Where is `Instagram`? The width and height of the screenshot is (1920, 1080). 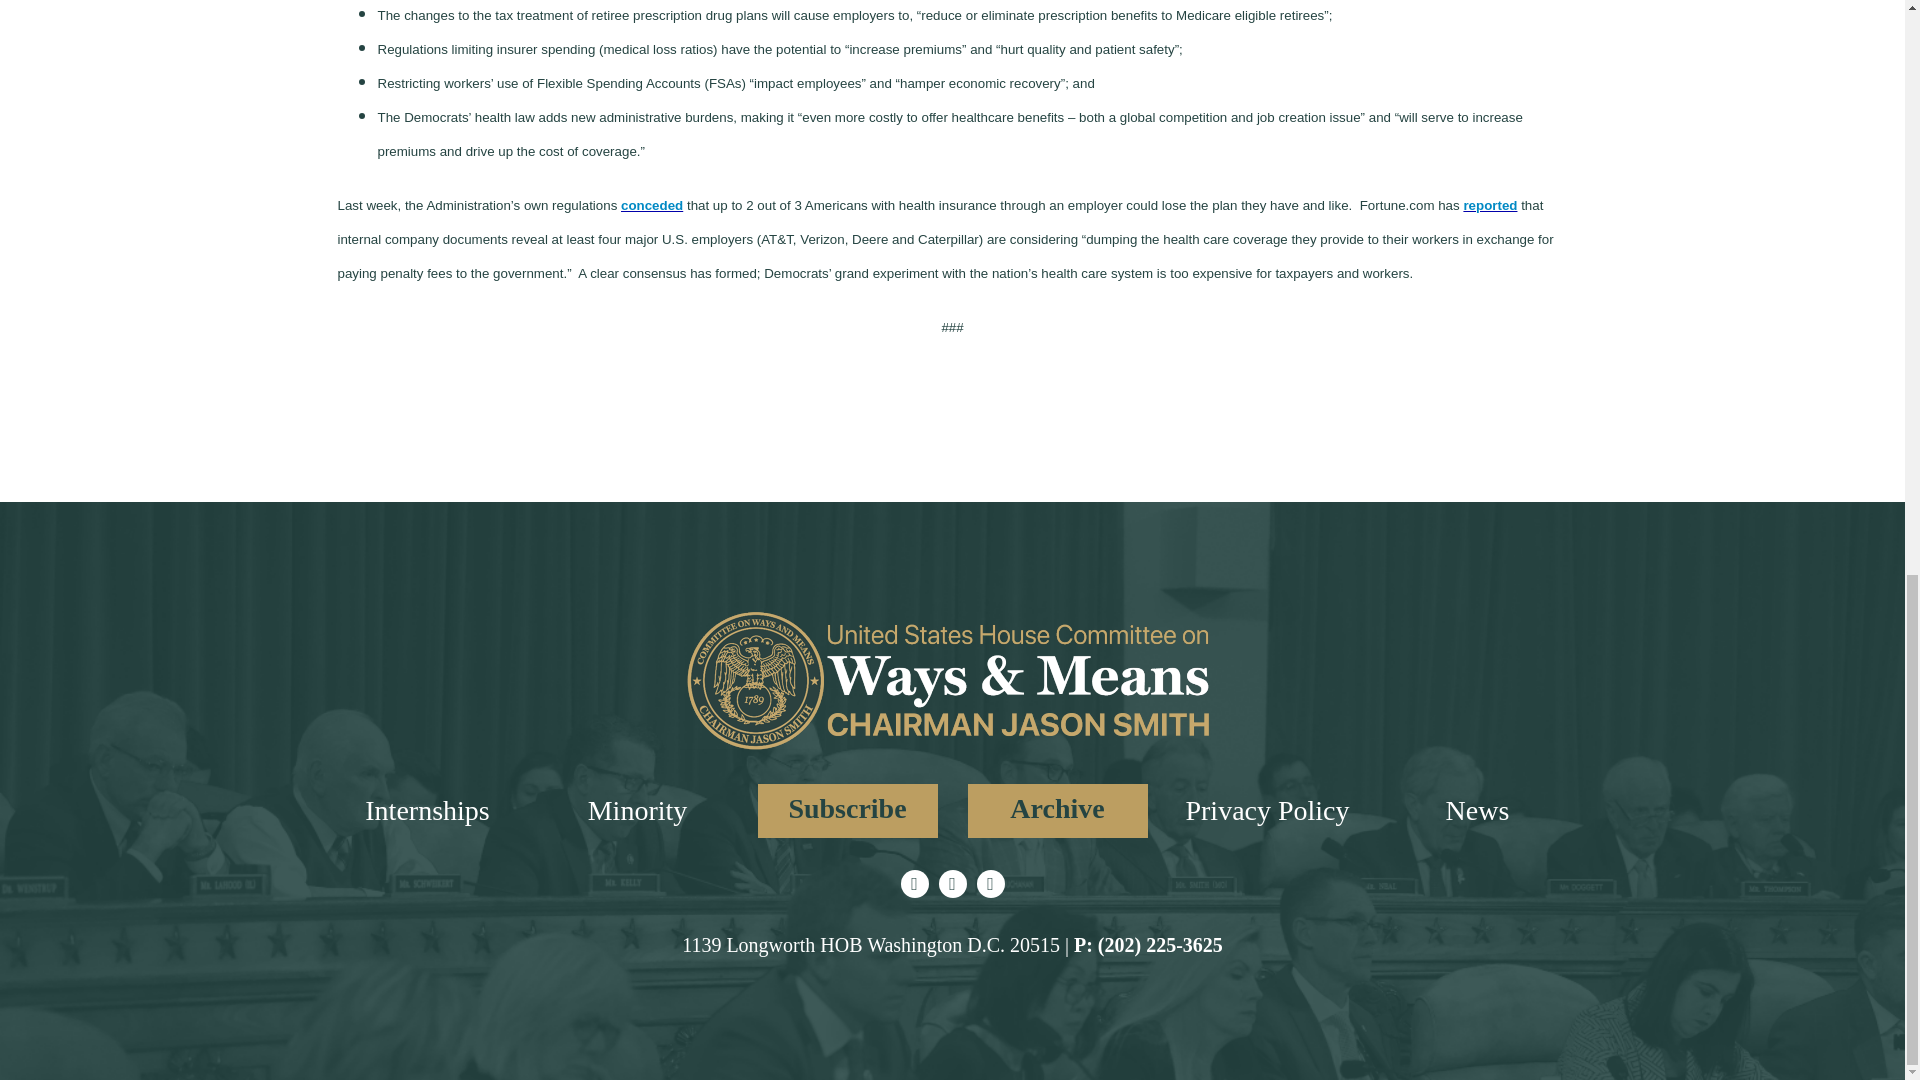 Instagram is located at coordinates (952, 884).